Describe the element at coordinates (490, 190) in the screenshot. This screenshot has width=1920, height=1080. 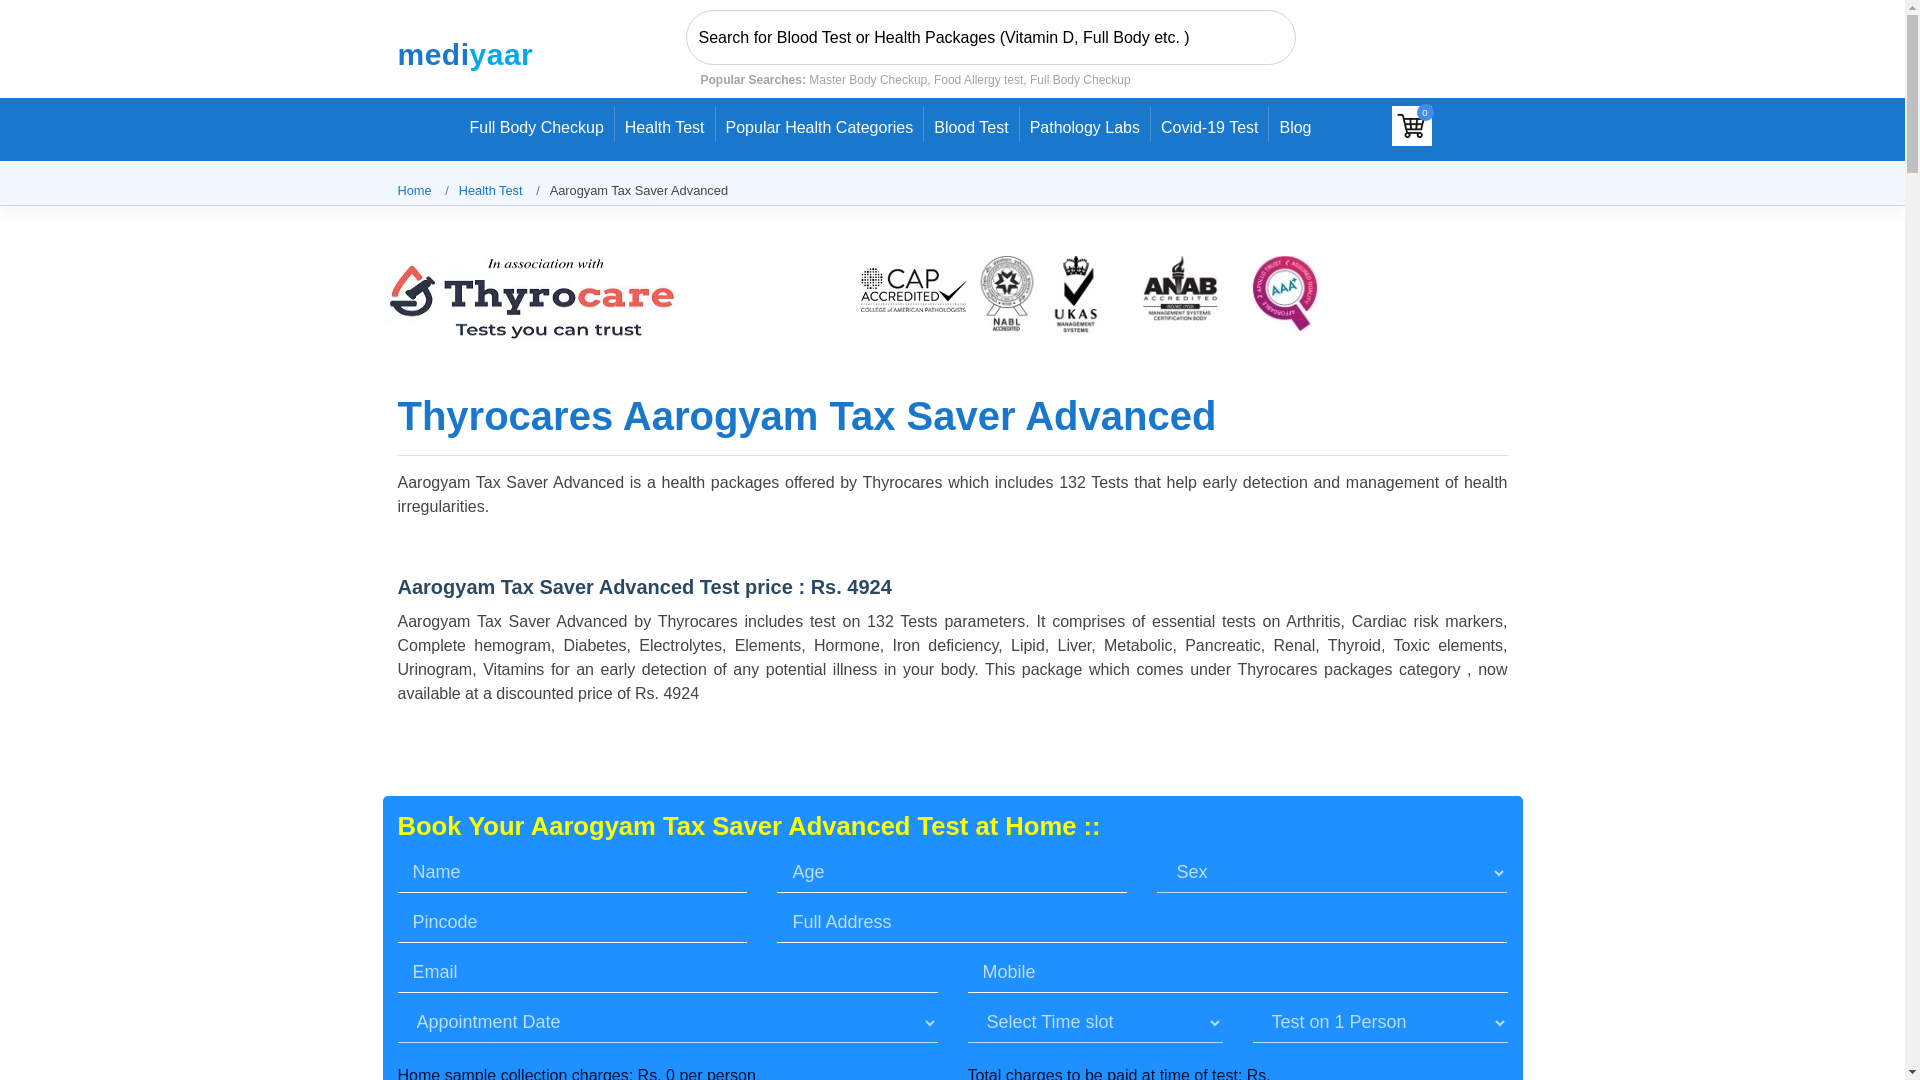
I see `Health Test` at that location.